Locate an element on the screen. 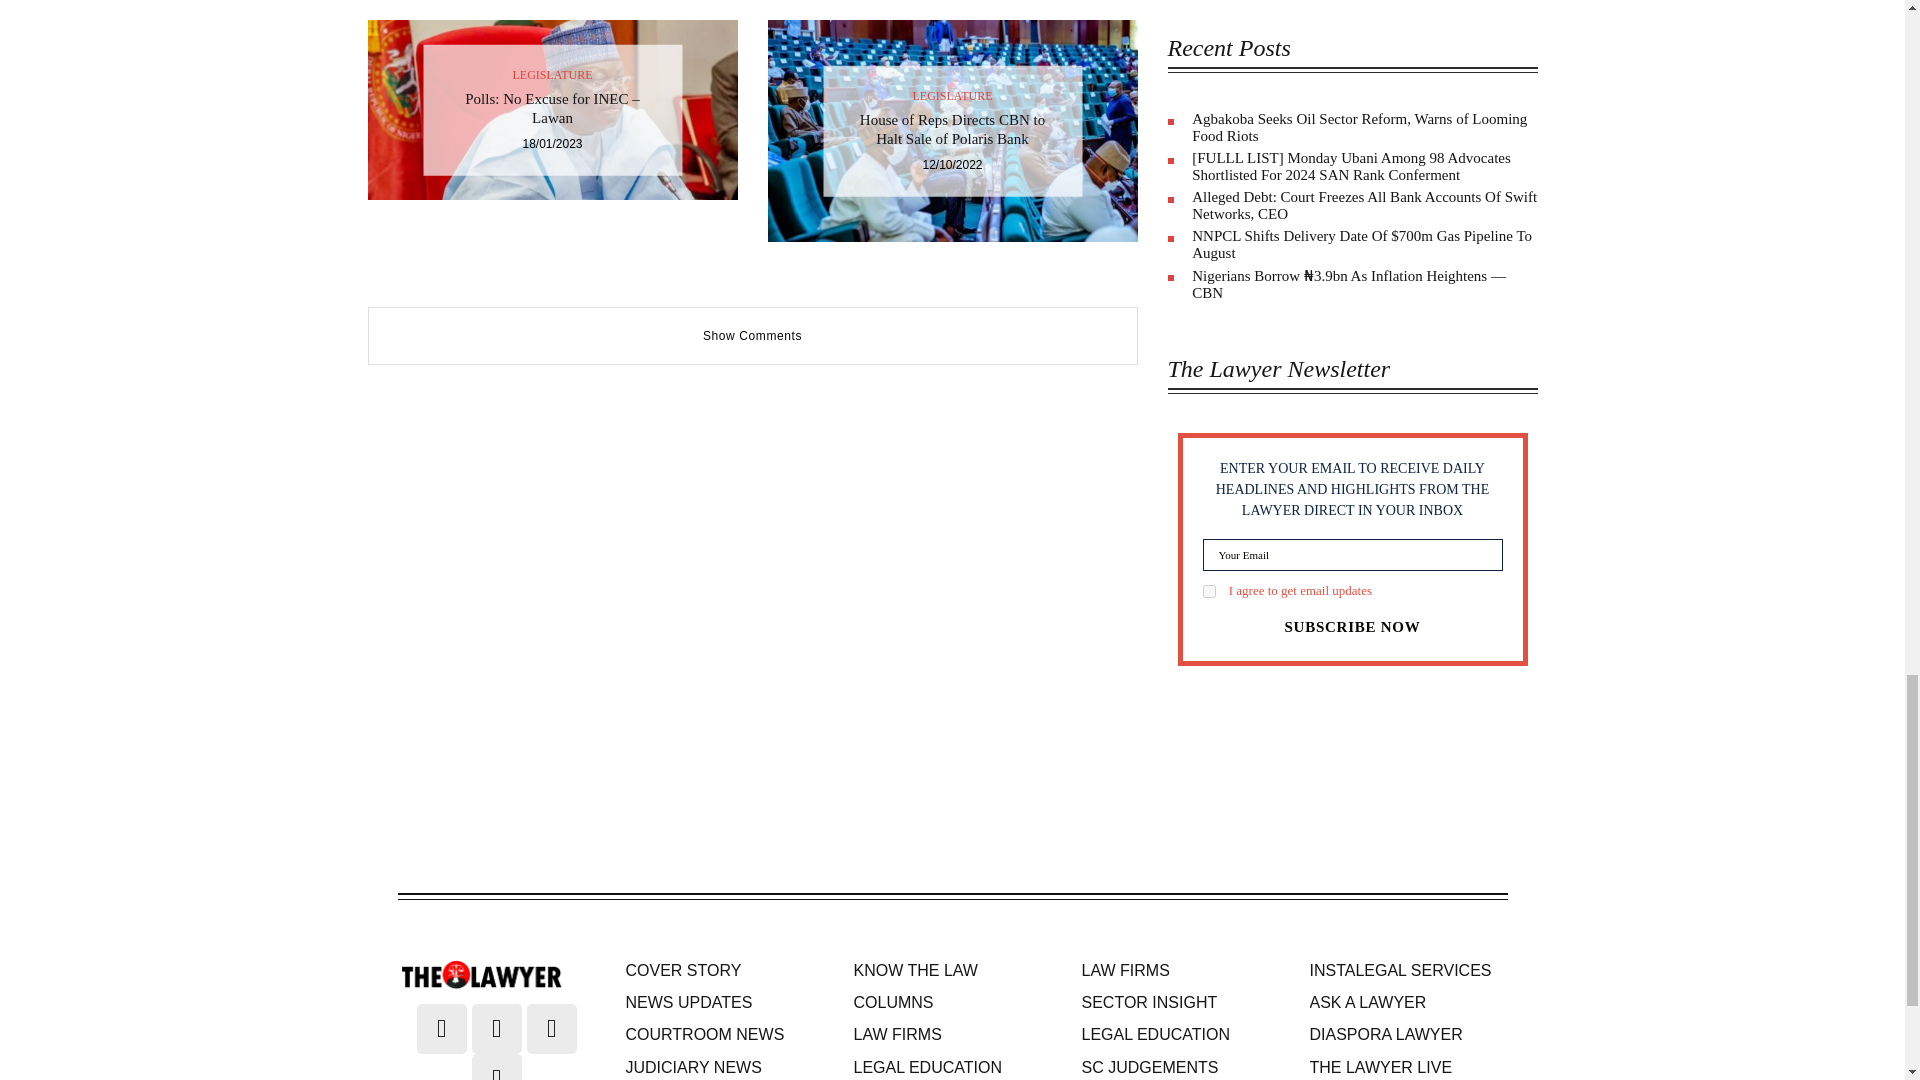 The height and width of the screenshot is (1080, 1920). View all posts in LEGISLATURE is located at coordinates (952, 94).